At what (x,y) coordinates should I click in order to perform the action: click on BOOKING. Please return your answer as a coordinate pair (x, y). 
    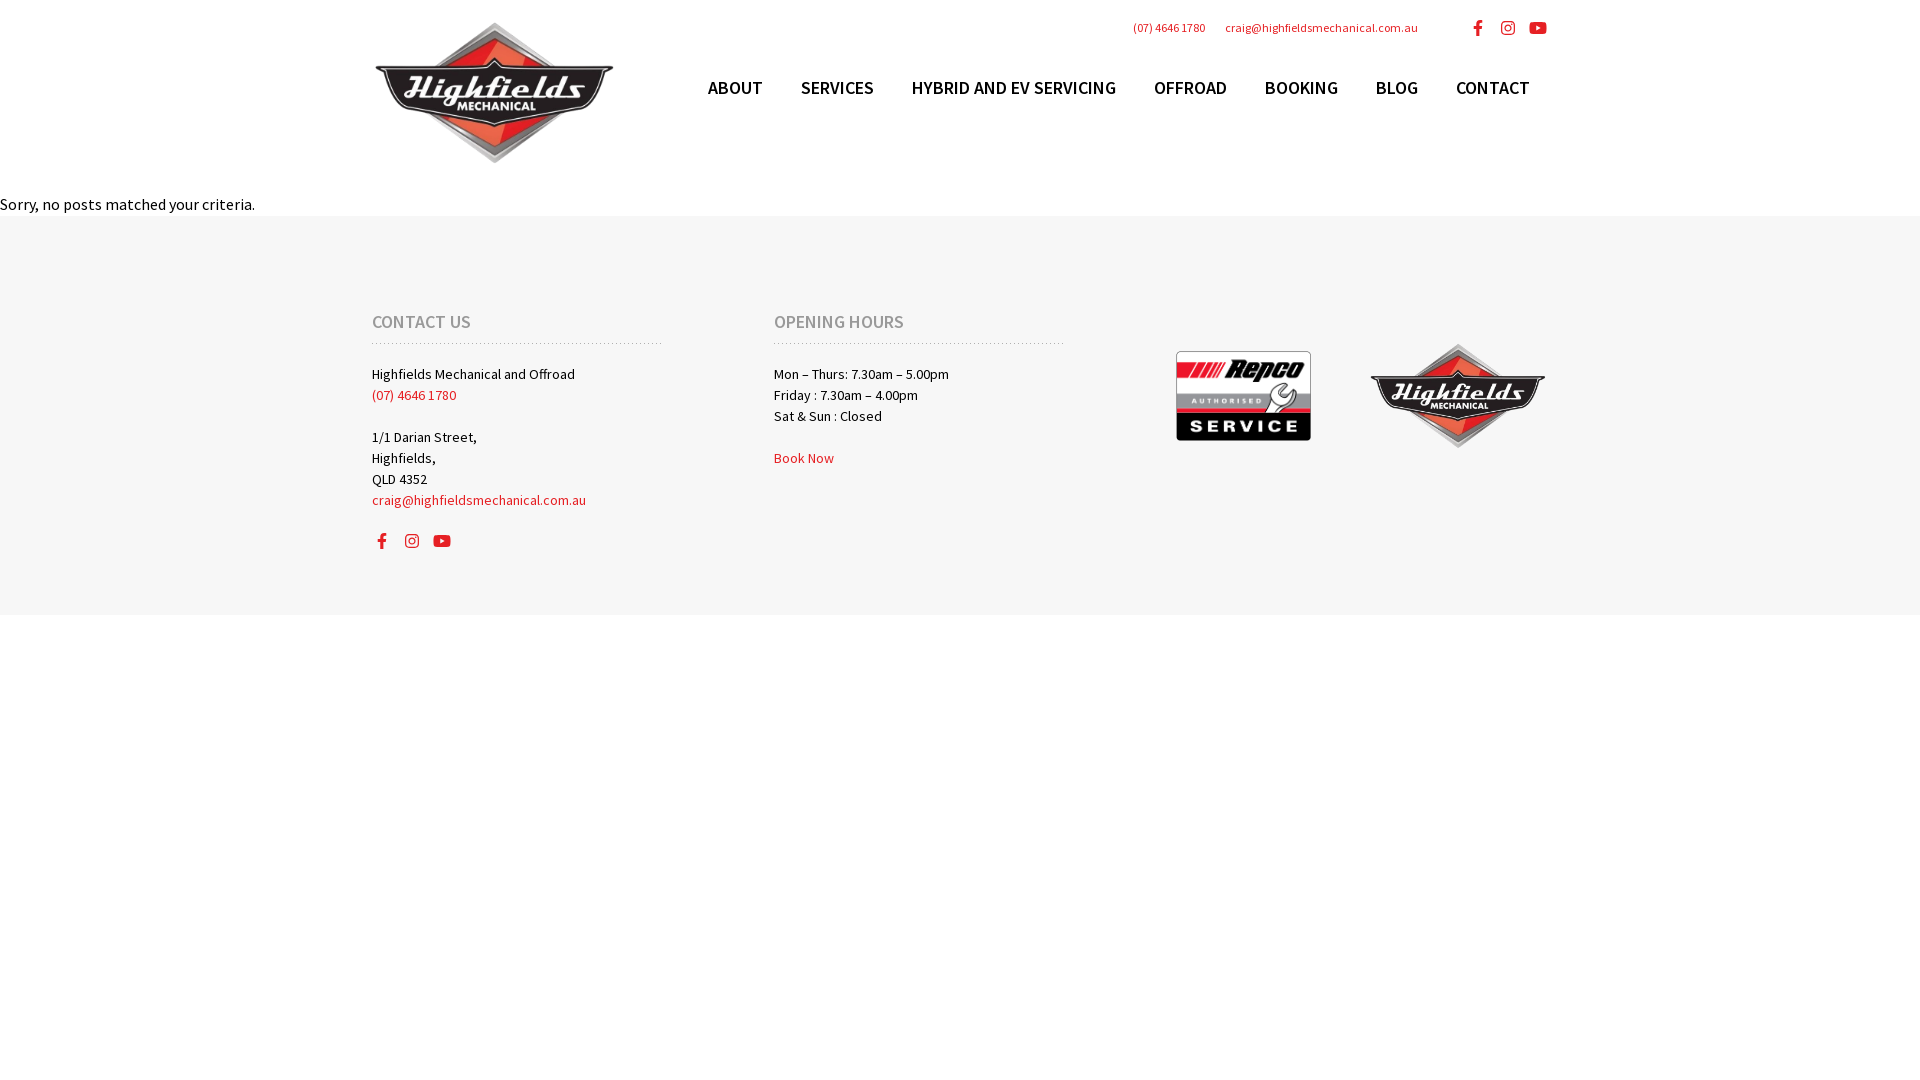
    Looking at the image, I should click on (1302, 88).